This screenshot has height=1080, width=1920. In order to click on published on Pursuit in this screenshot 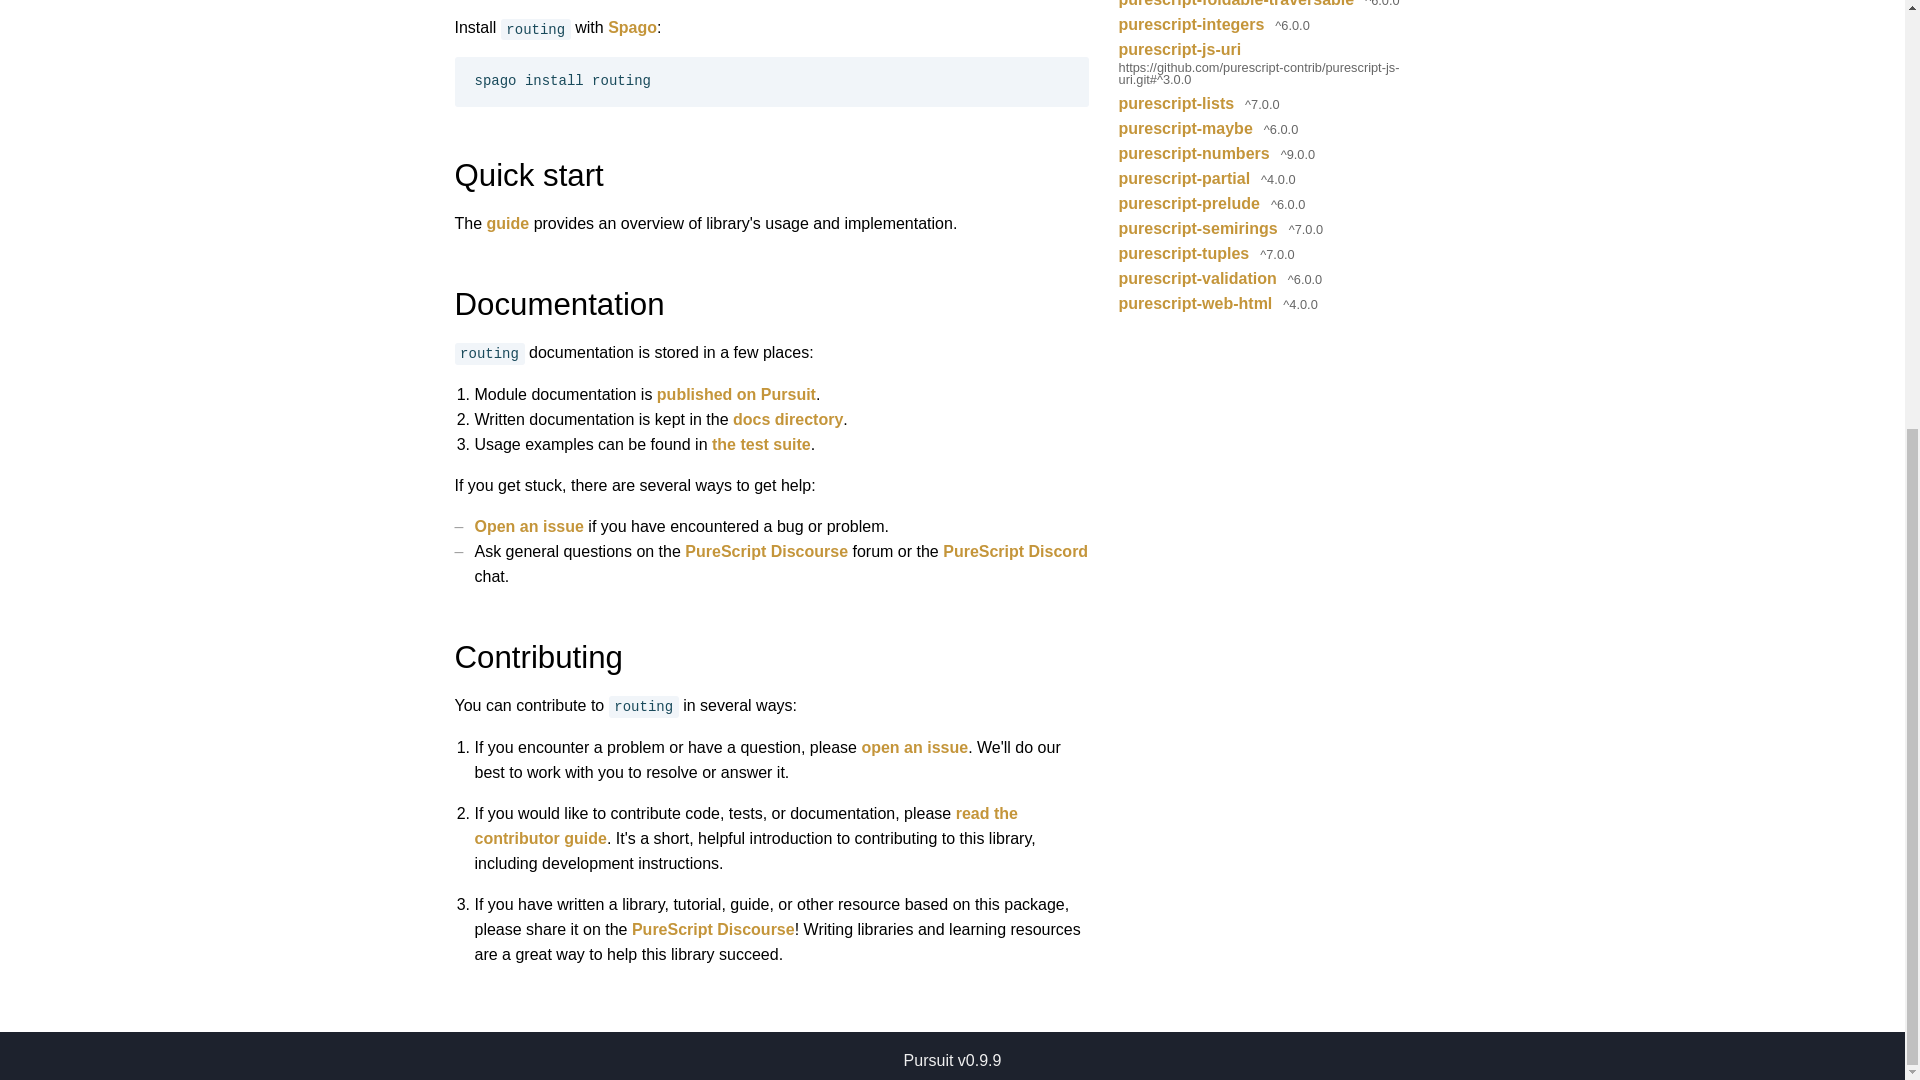, I will do `click(736, 394)`.